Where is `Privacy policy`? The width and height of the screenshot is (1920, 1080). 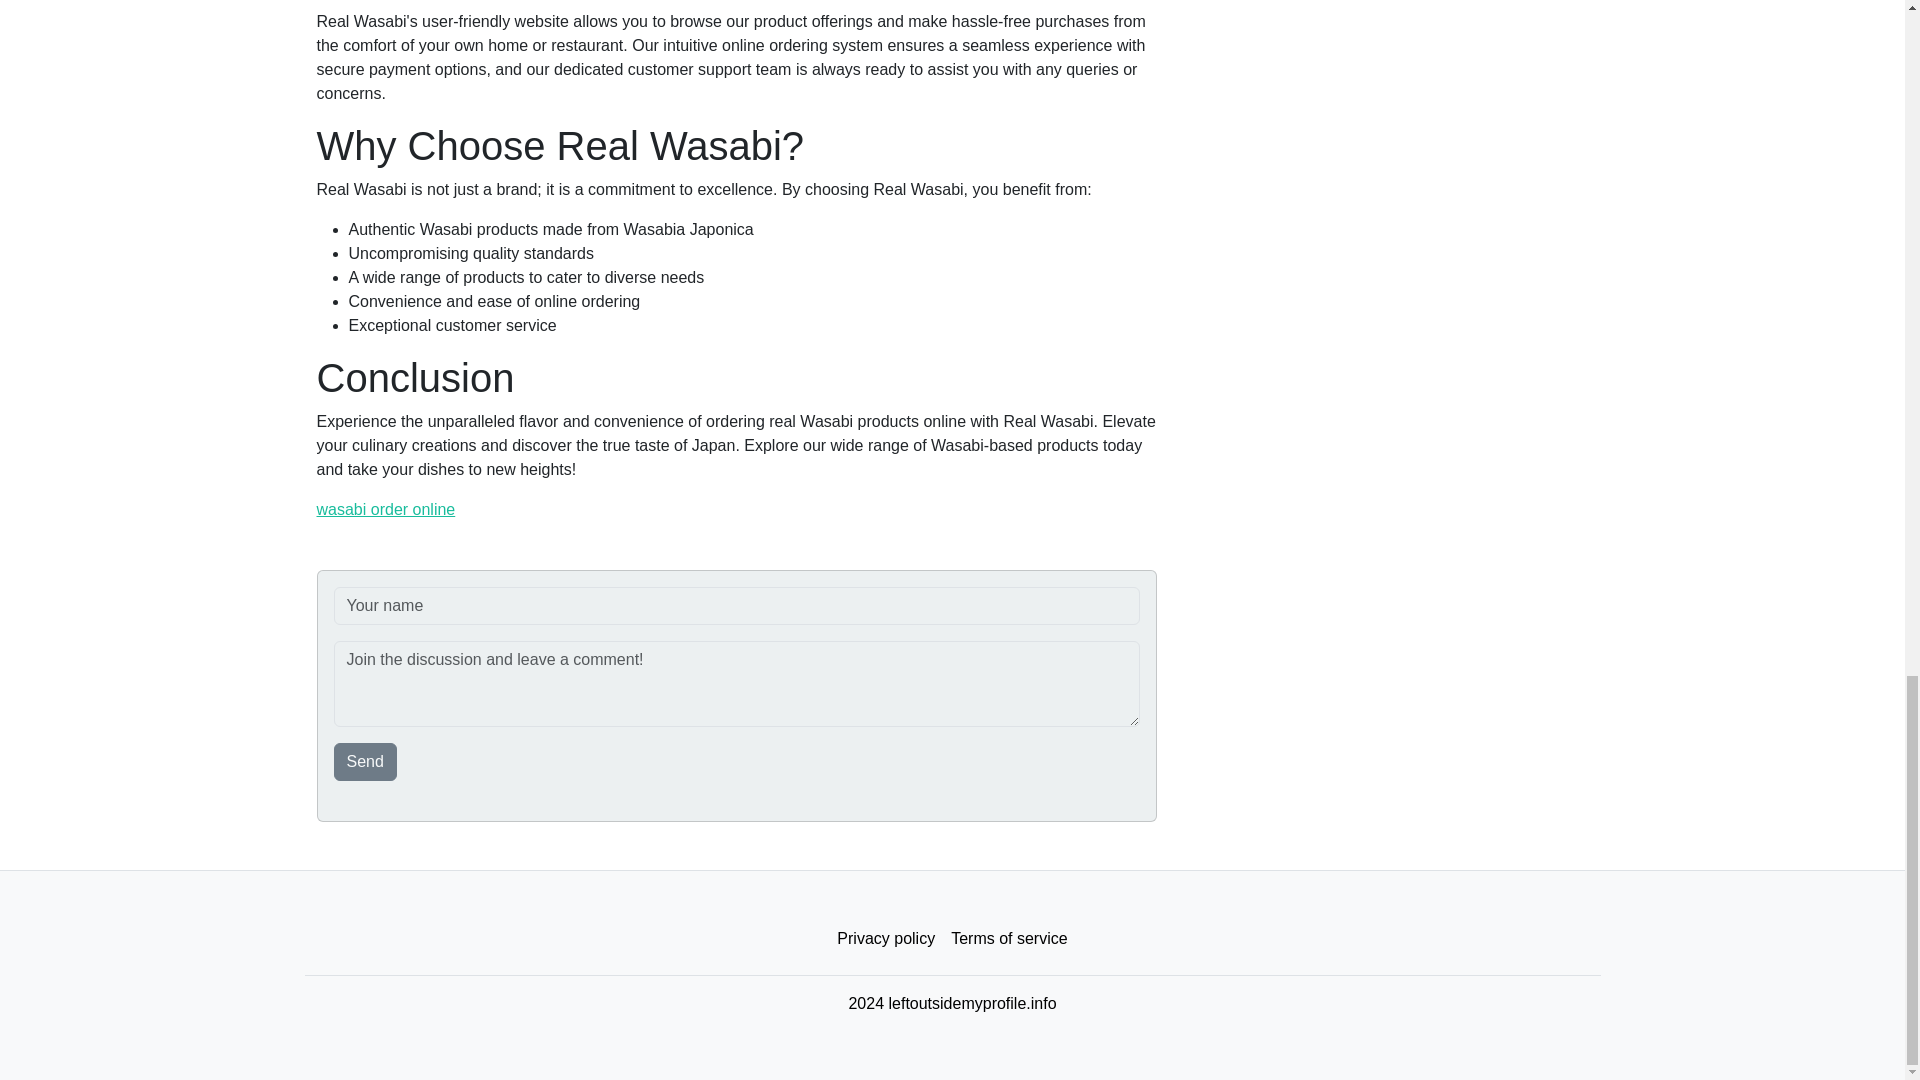 Privacy policy is located at coordinates (886, 939).